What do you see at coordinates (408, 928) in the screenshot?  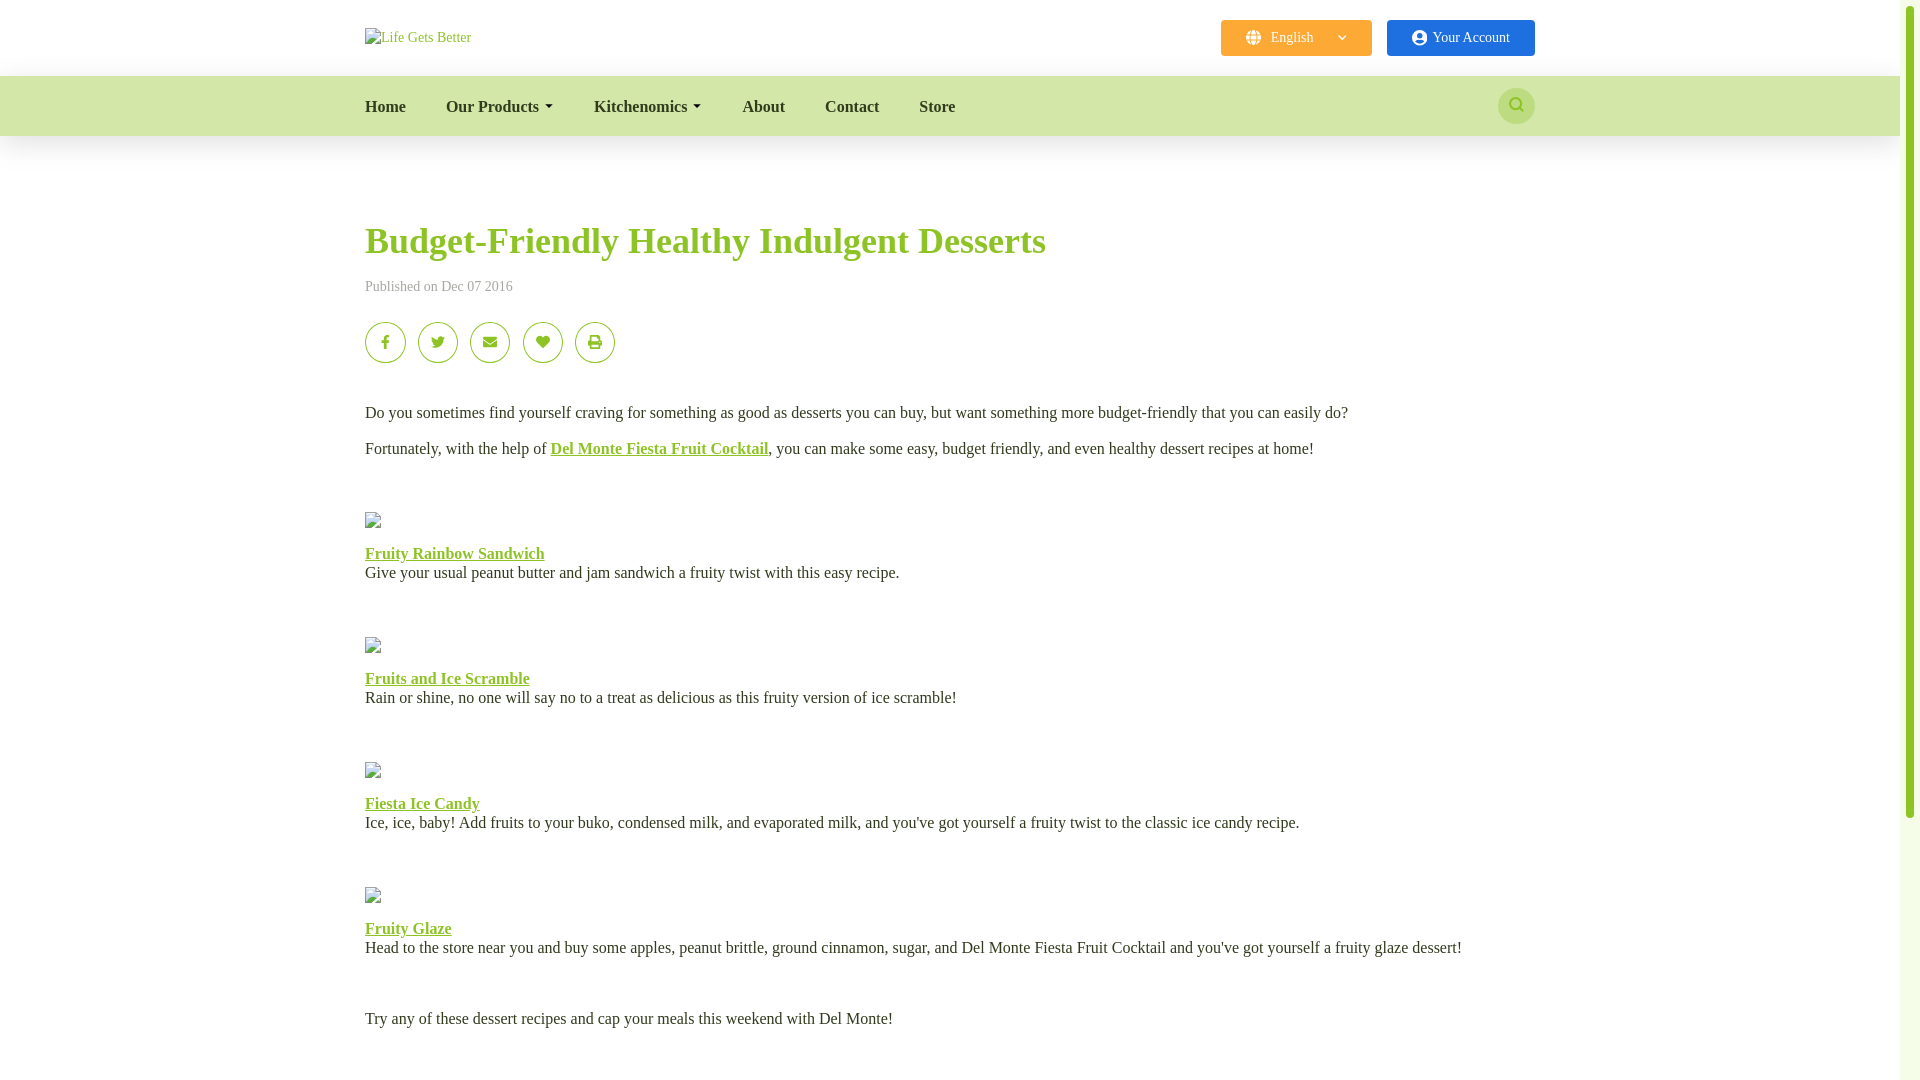 I see `Fruity Glaze` at bounding box center [408, 928].